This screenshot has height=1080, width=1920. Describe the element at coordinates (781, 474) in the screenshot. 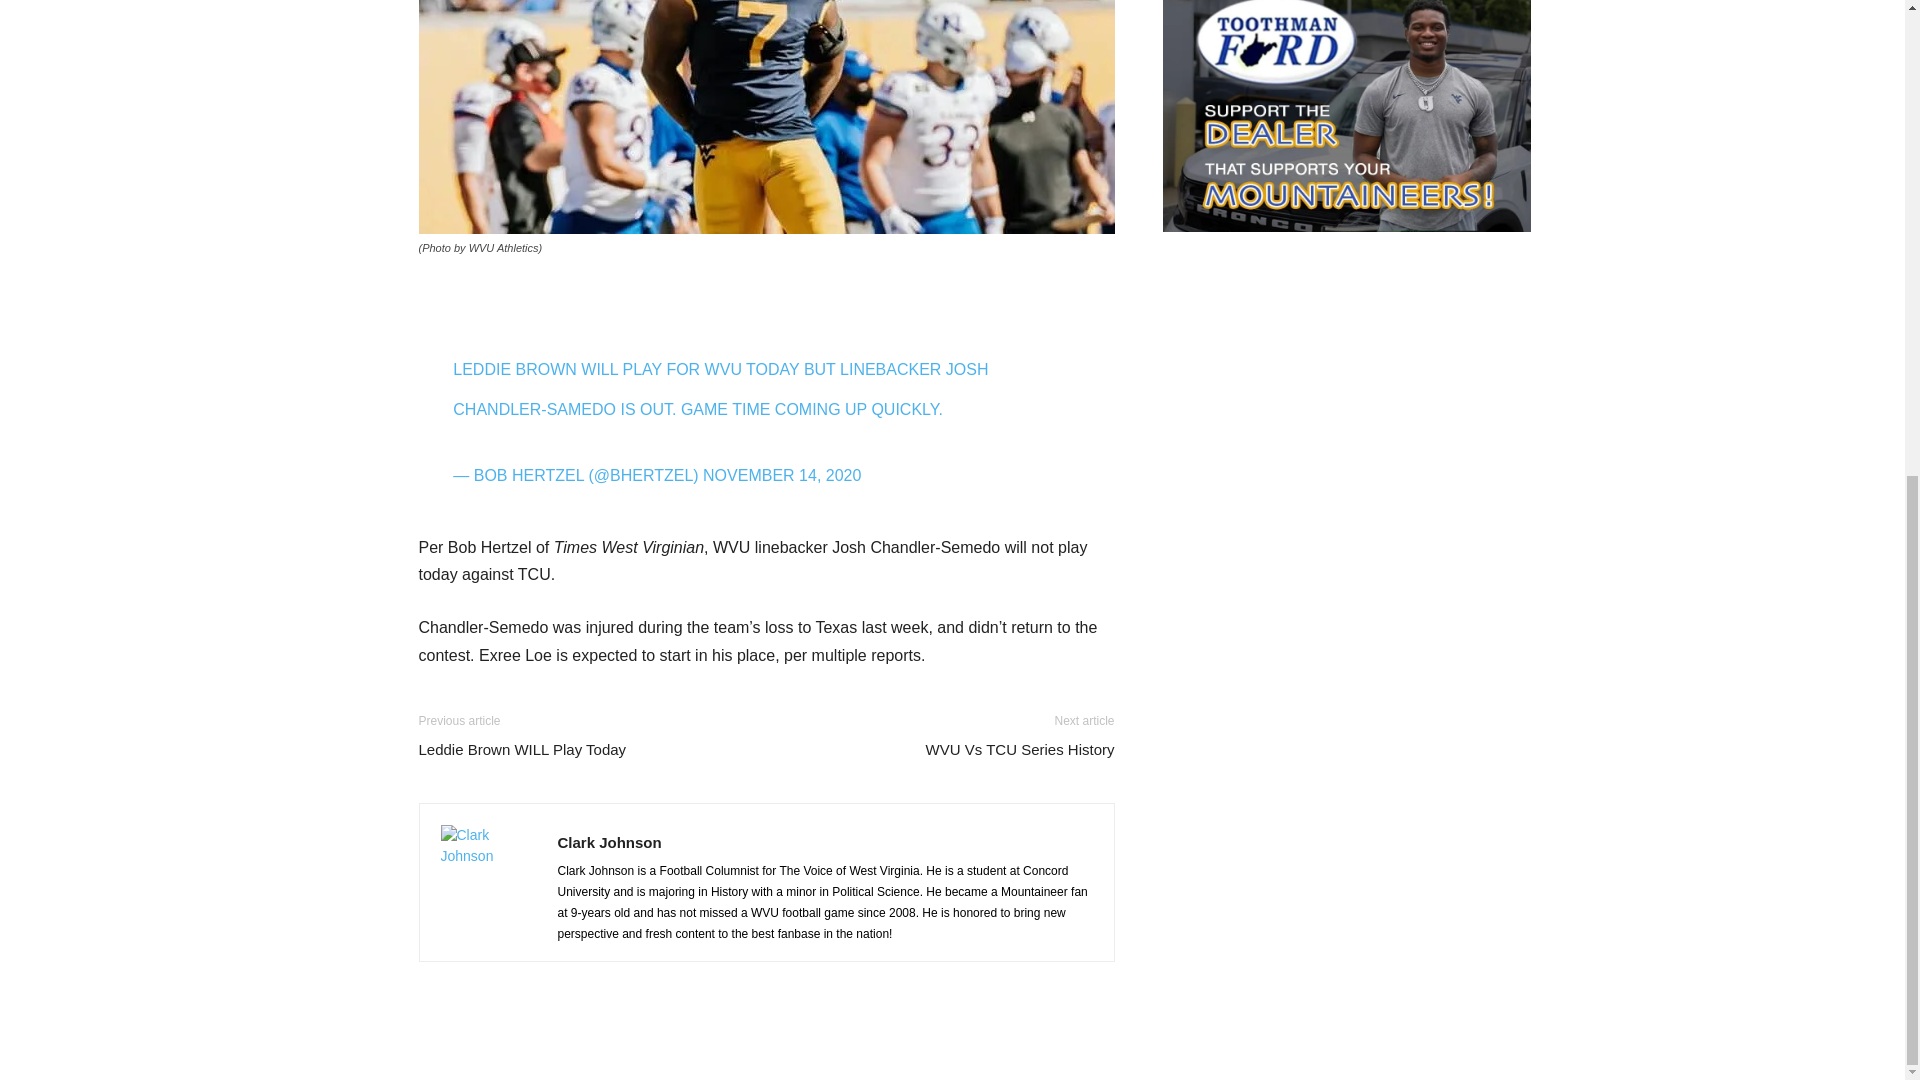

I see `NOVEMBER 14, 2020` at that location.